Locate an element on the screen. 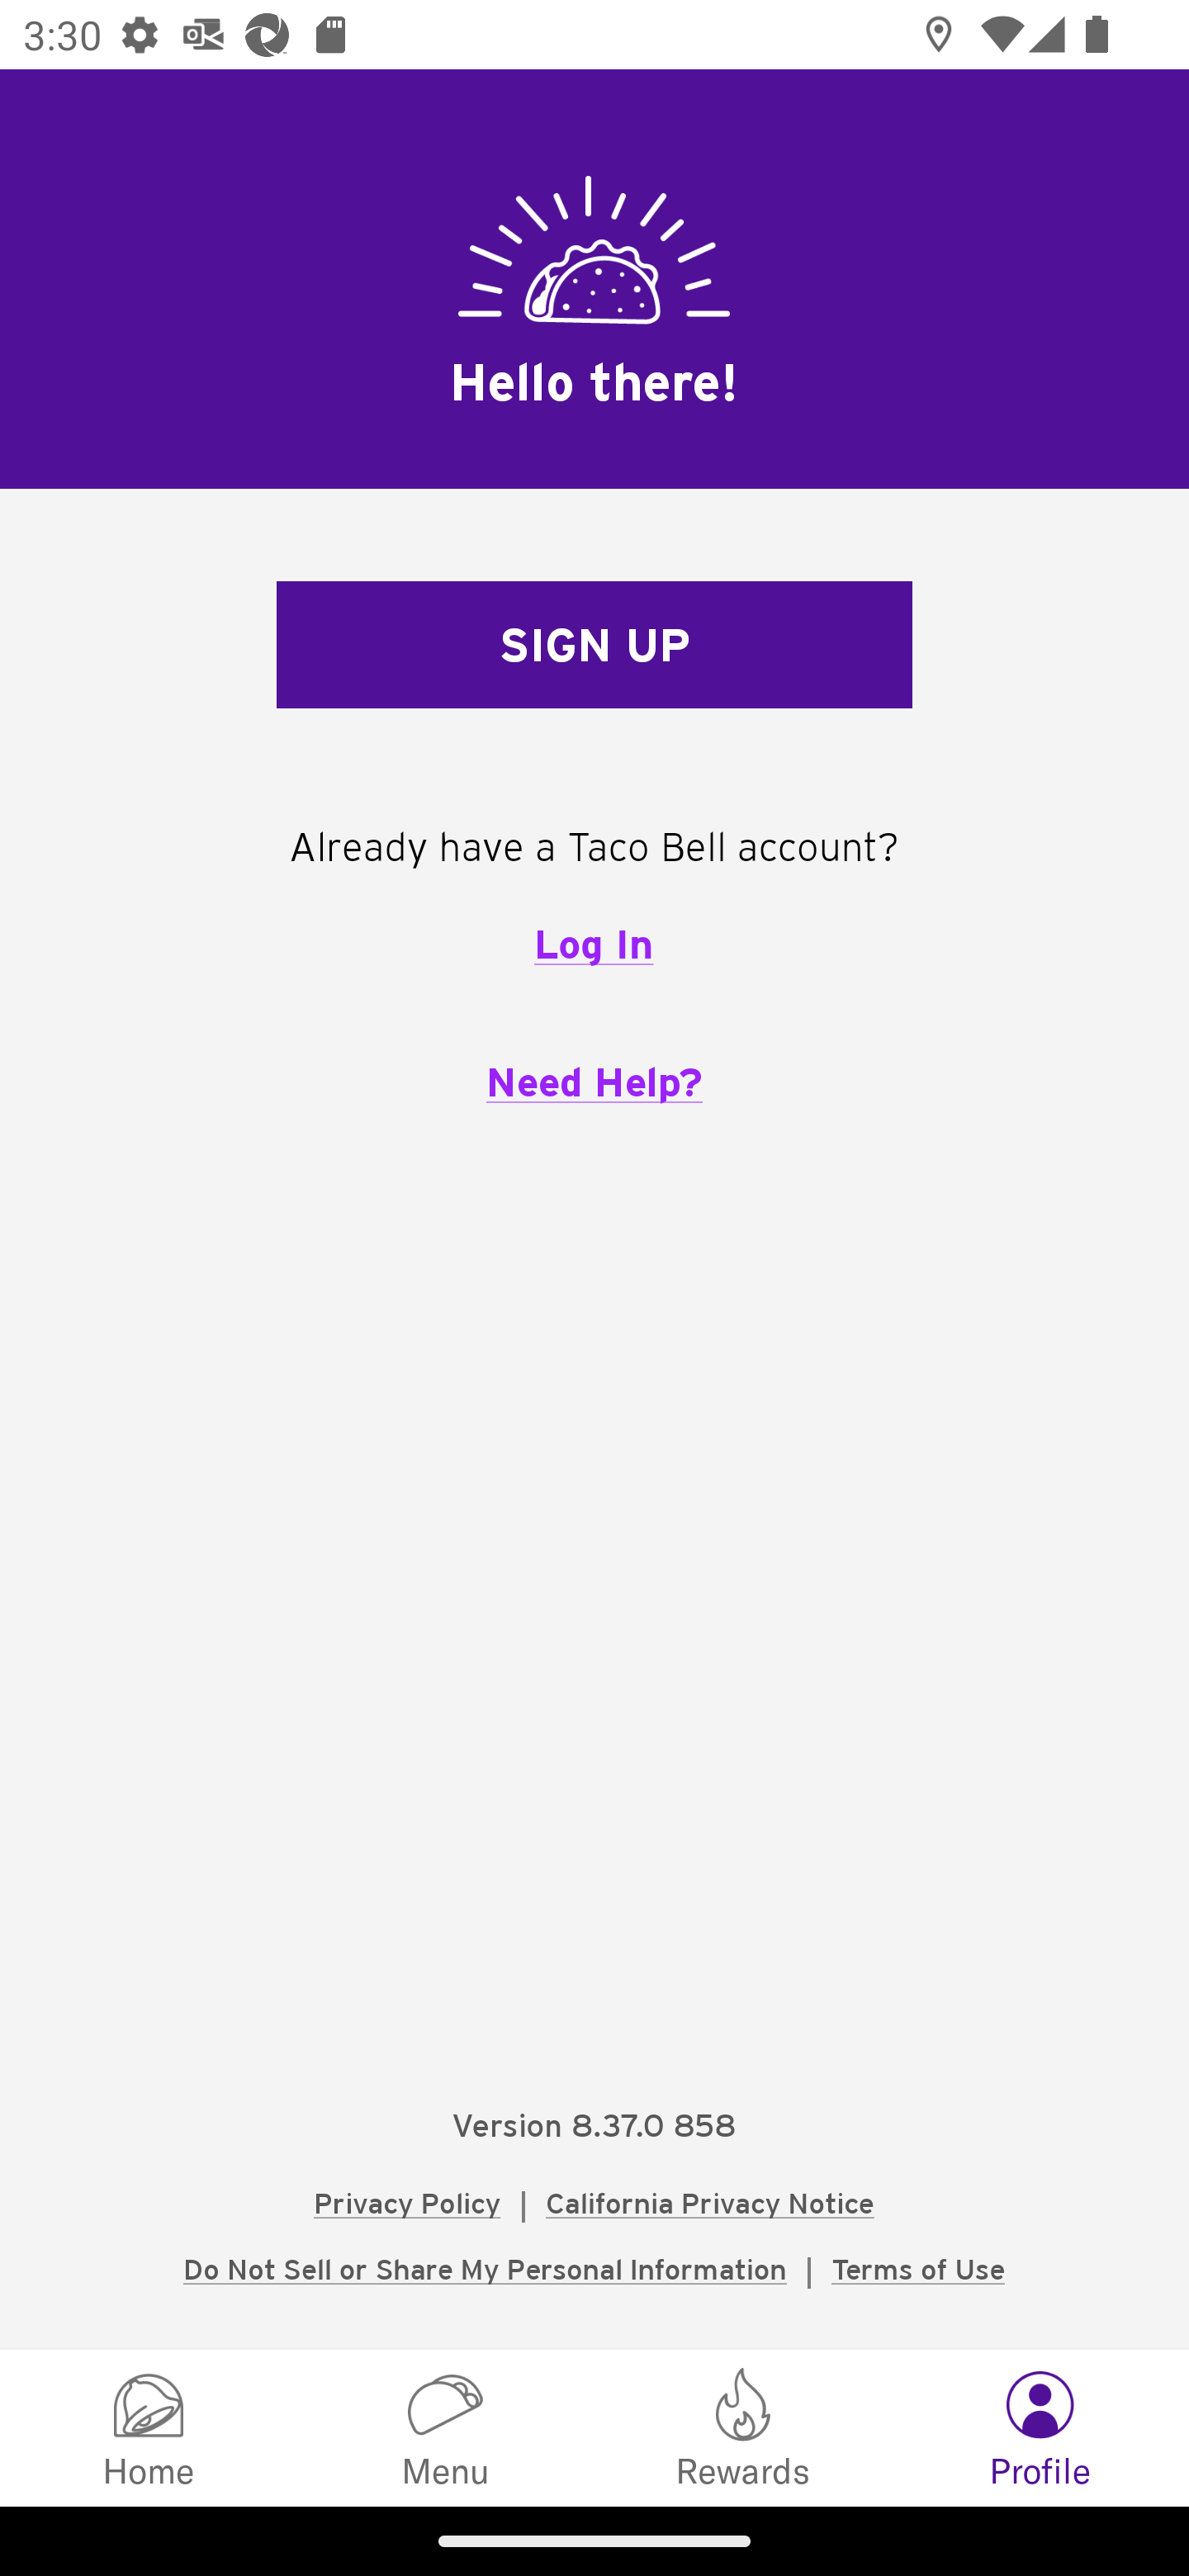 The image size is (1189, 2576). Rewards is located at coordinates (743, 2426).